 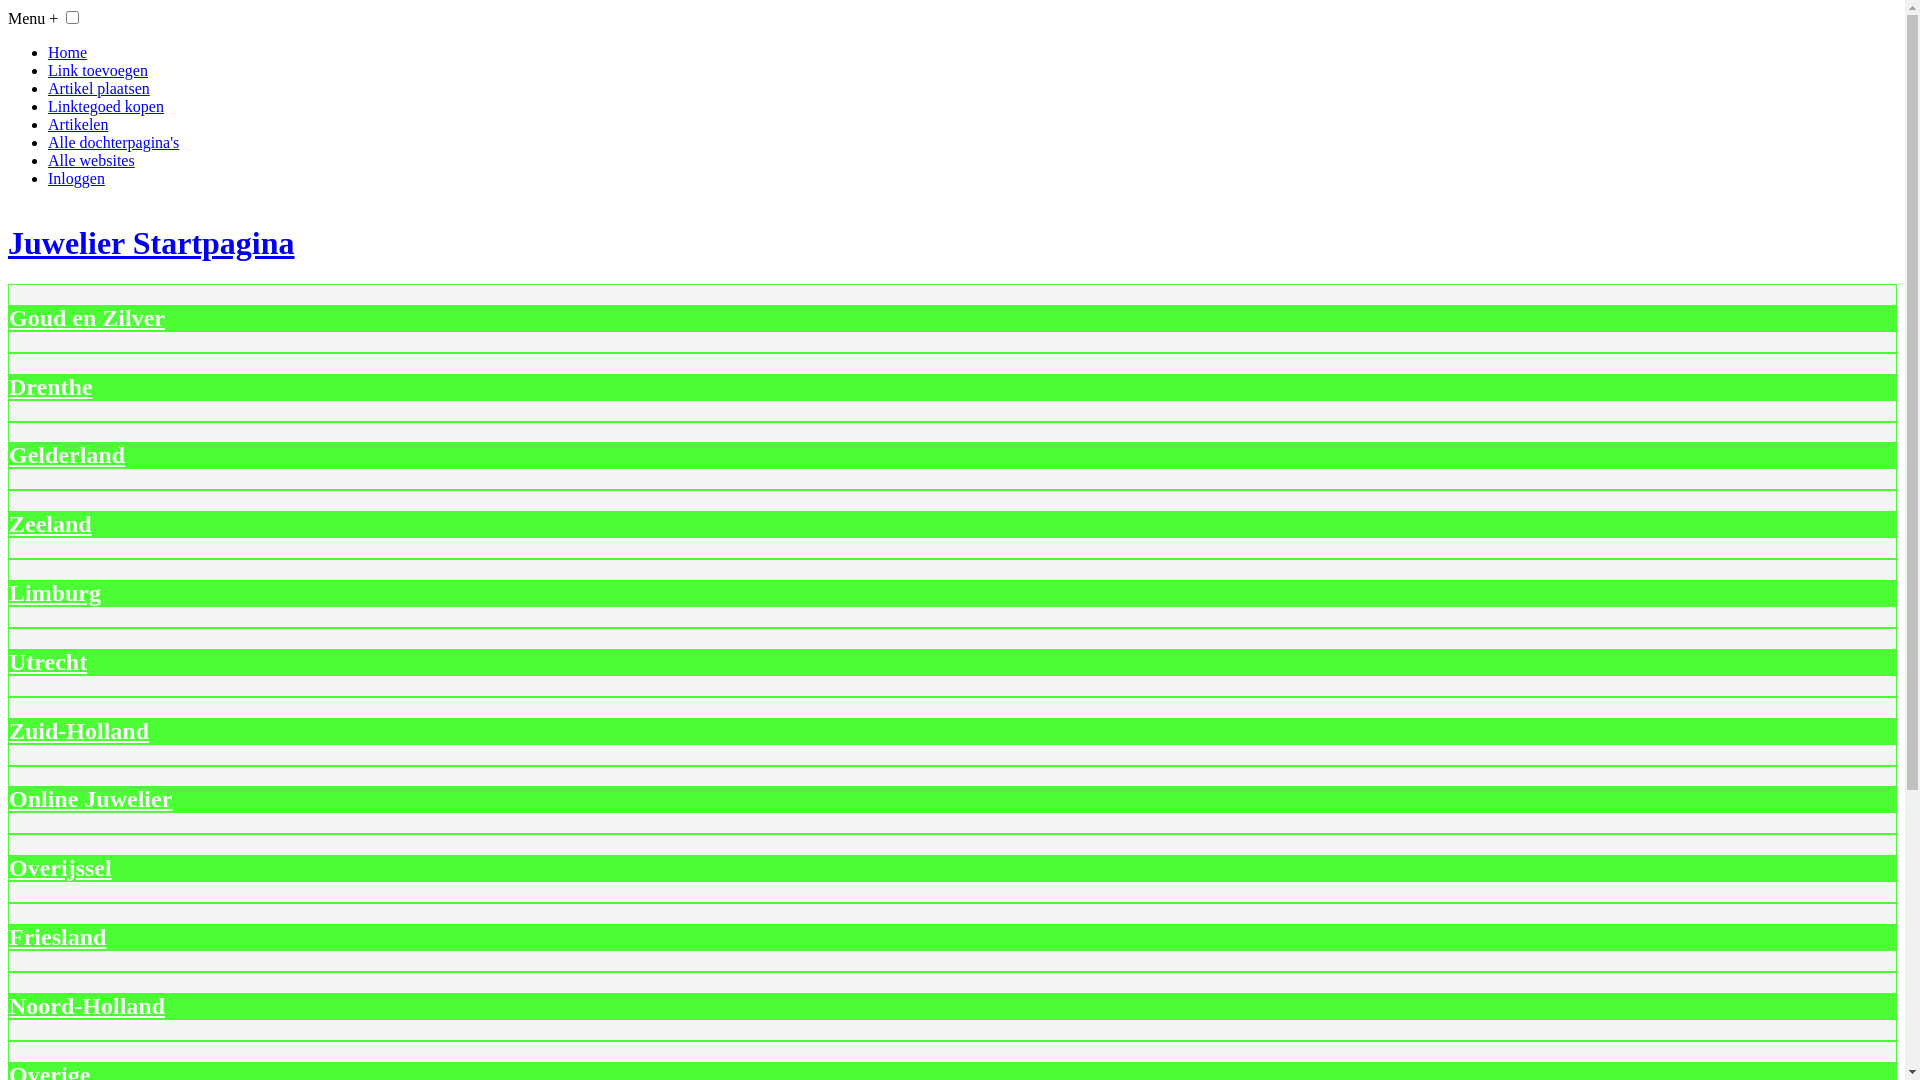 What do you see at coordinates (60, 868) in the screenshot?
I see `Overijssel` at bounding box center [60, 868].